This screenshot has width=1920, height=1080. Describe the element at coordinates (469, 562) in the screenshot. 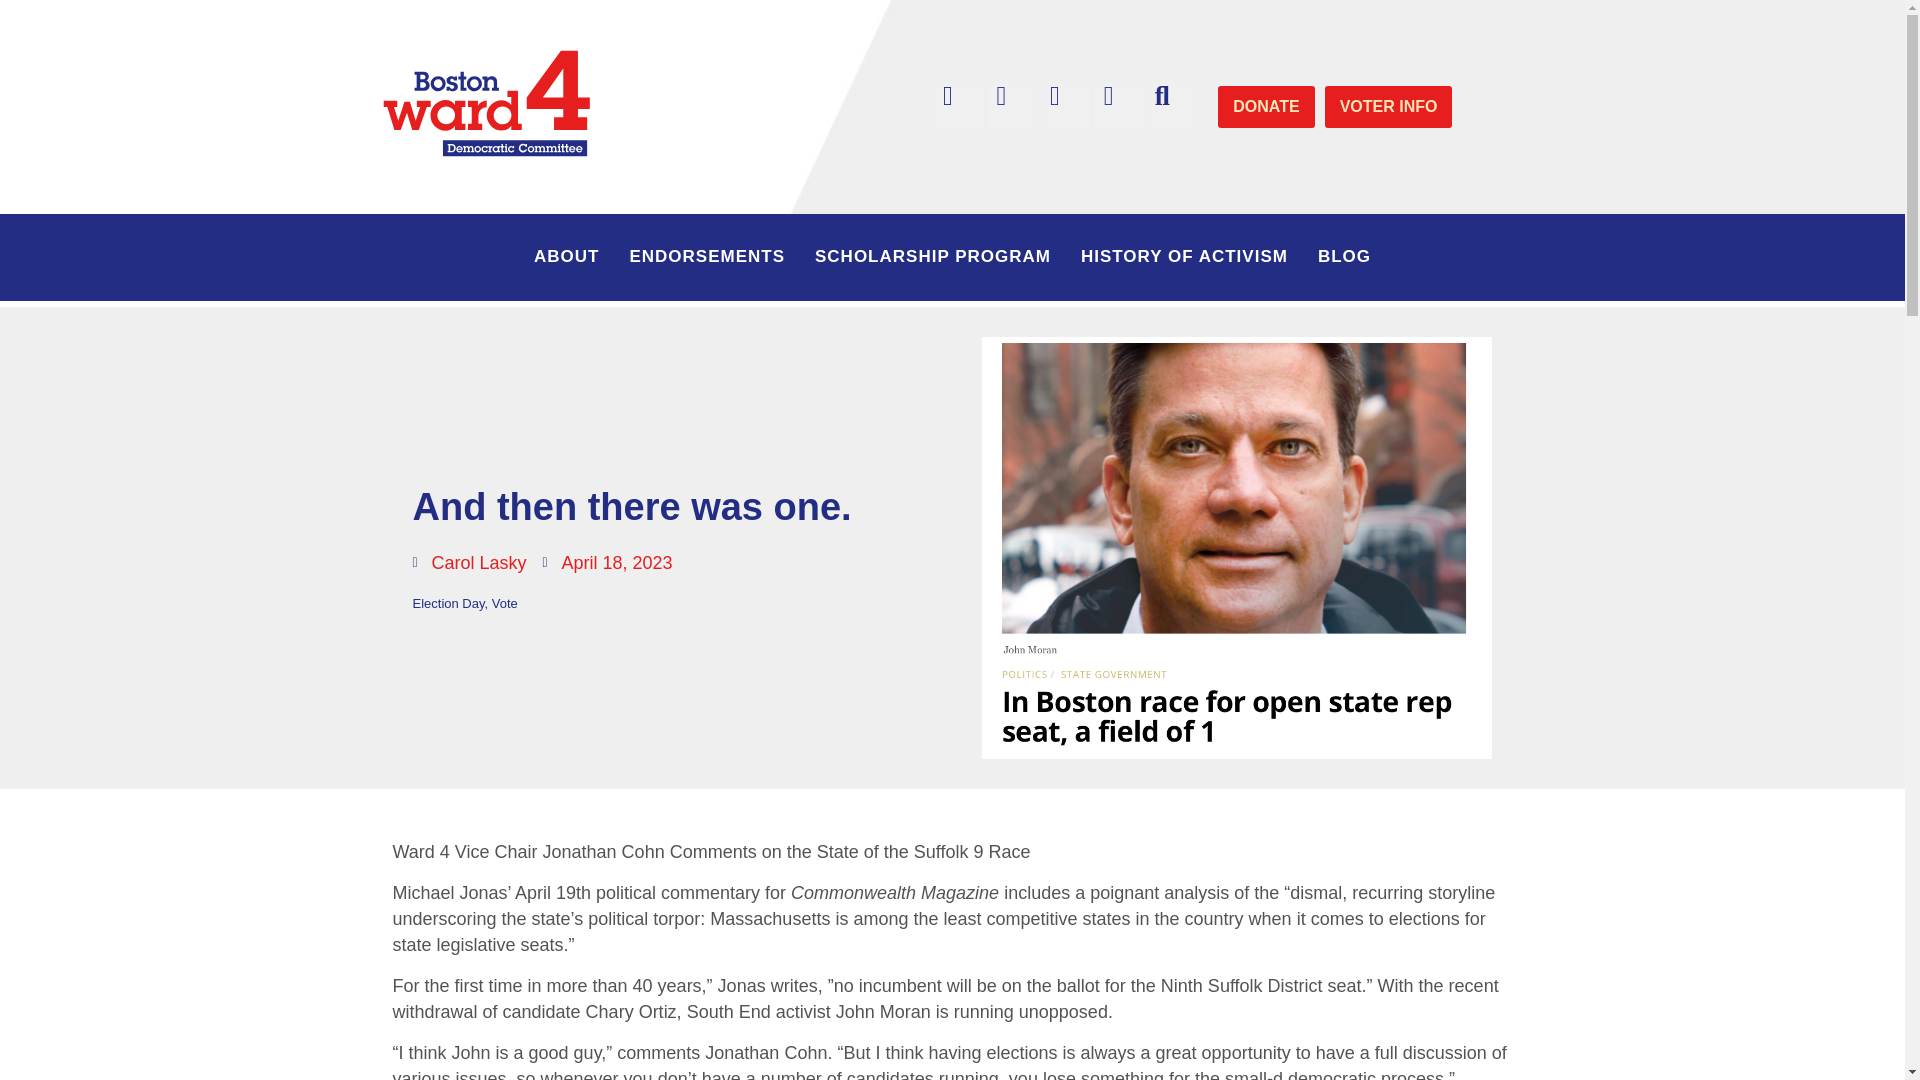

I see `Carol Lasky` at that location.